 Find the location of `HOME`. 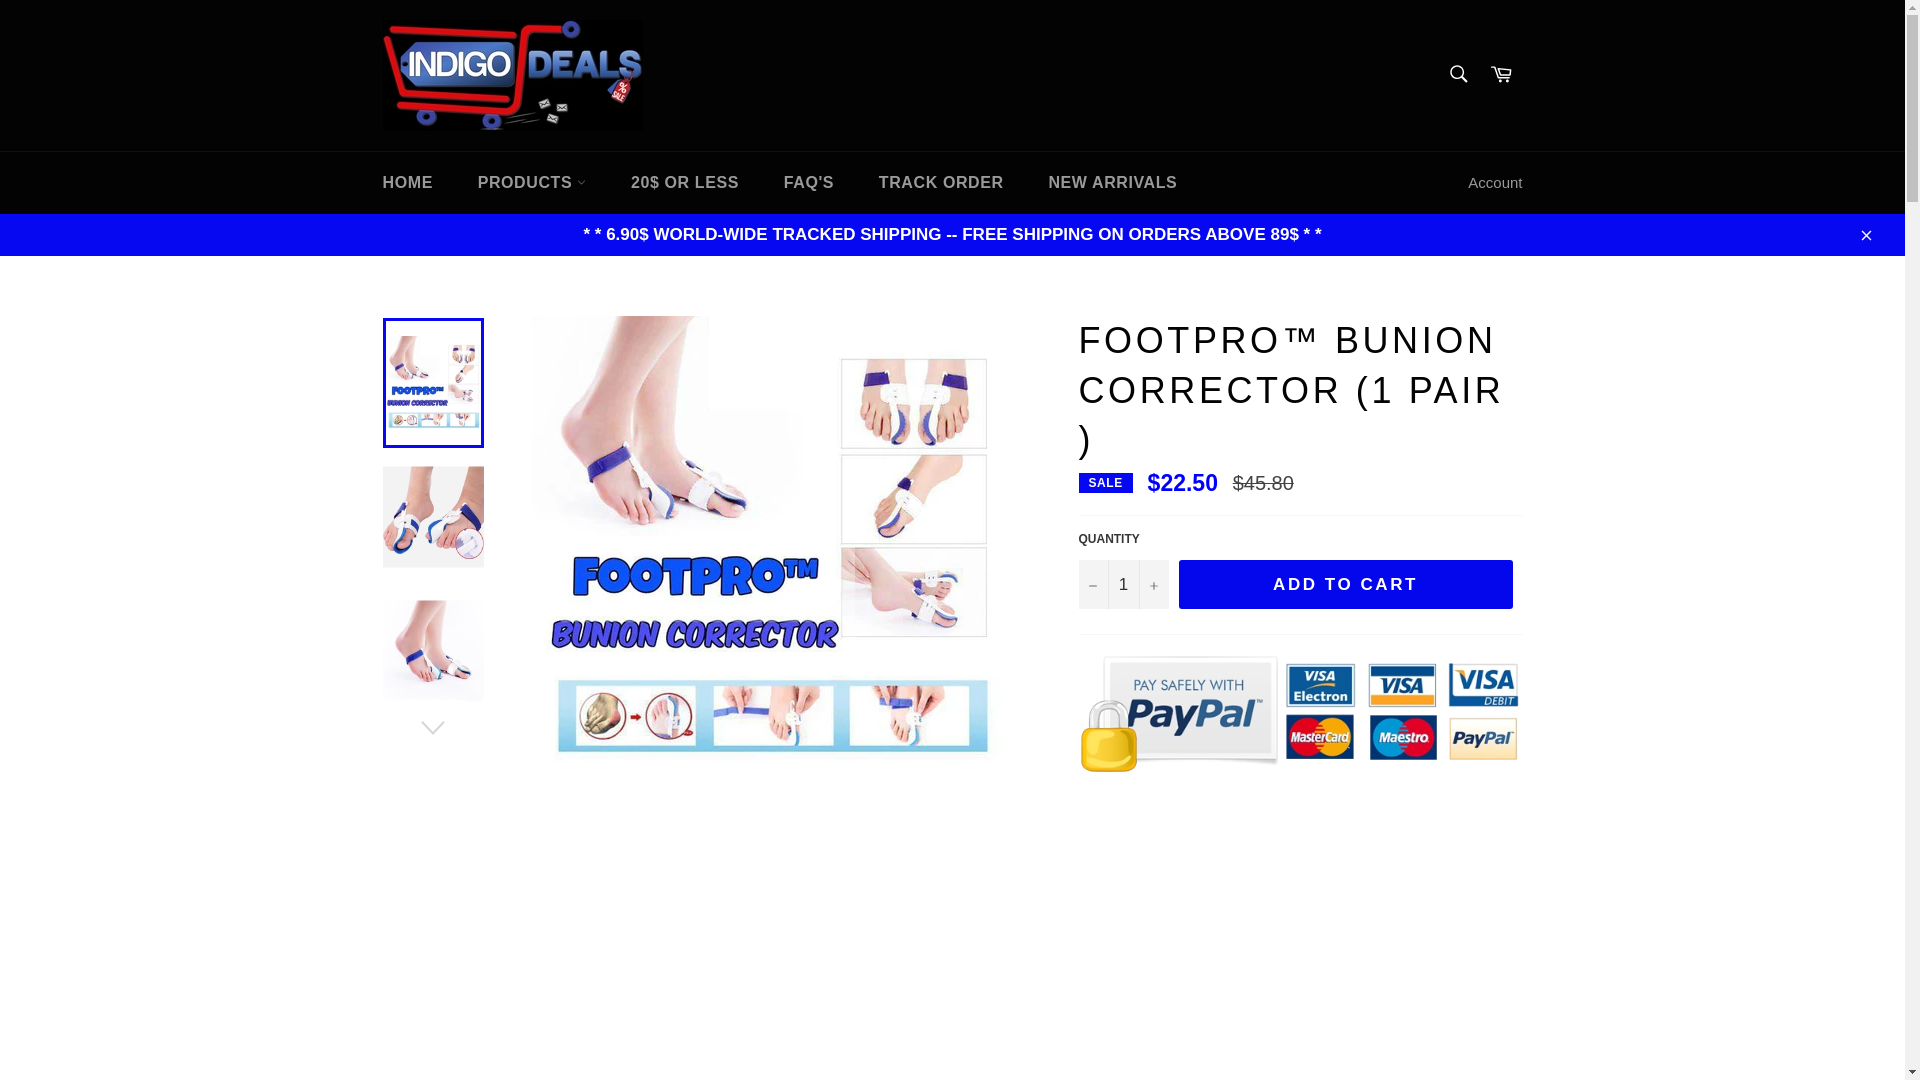

HOME is located at coordinates (406, 182).